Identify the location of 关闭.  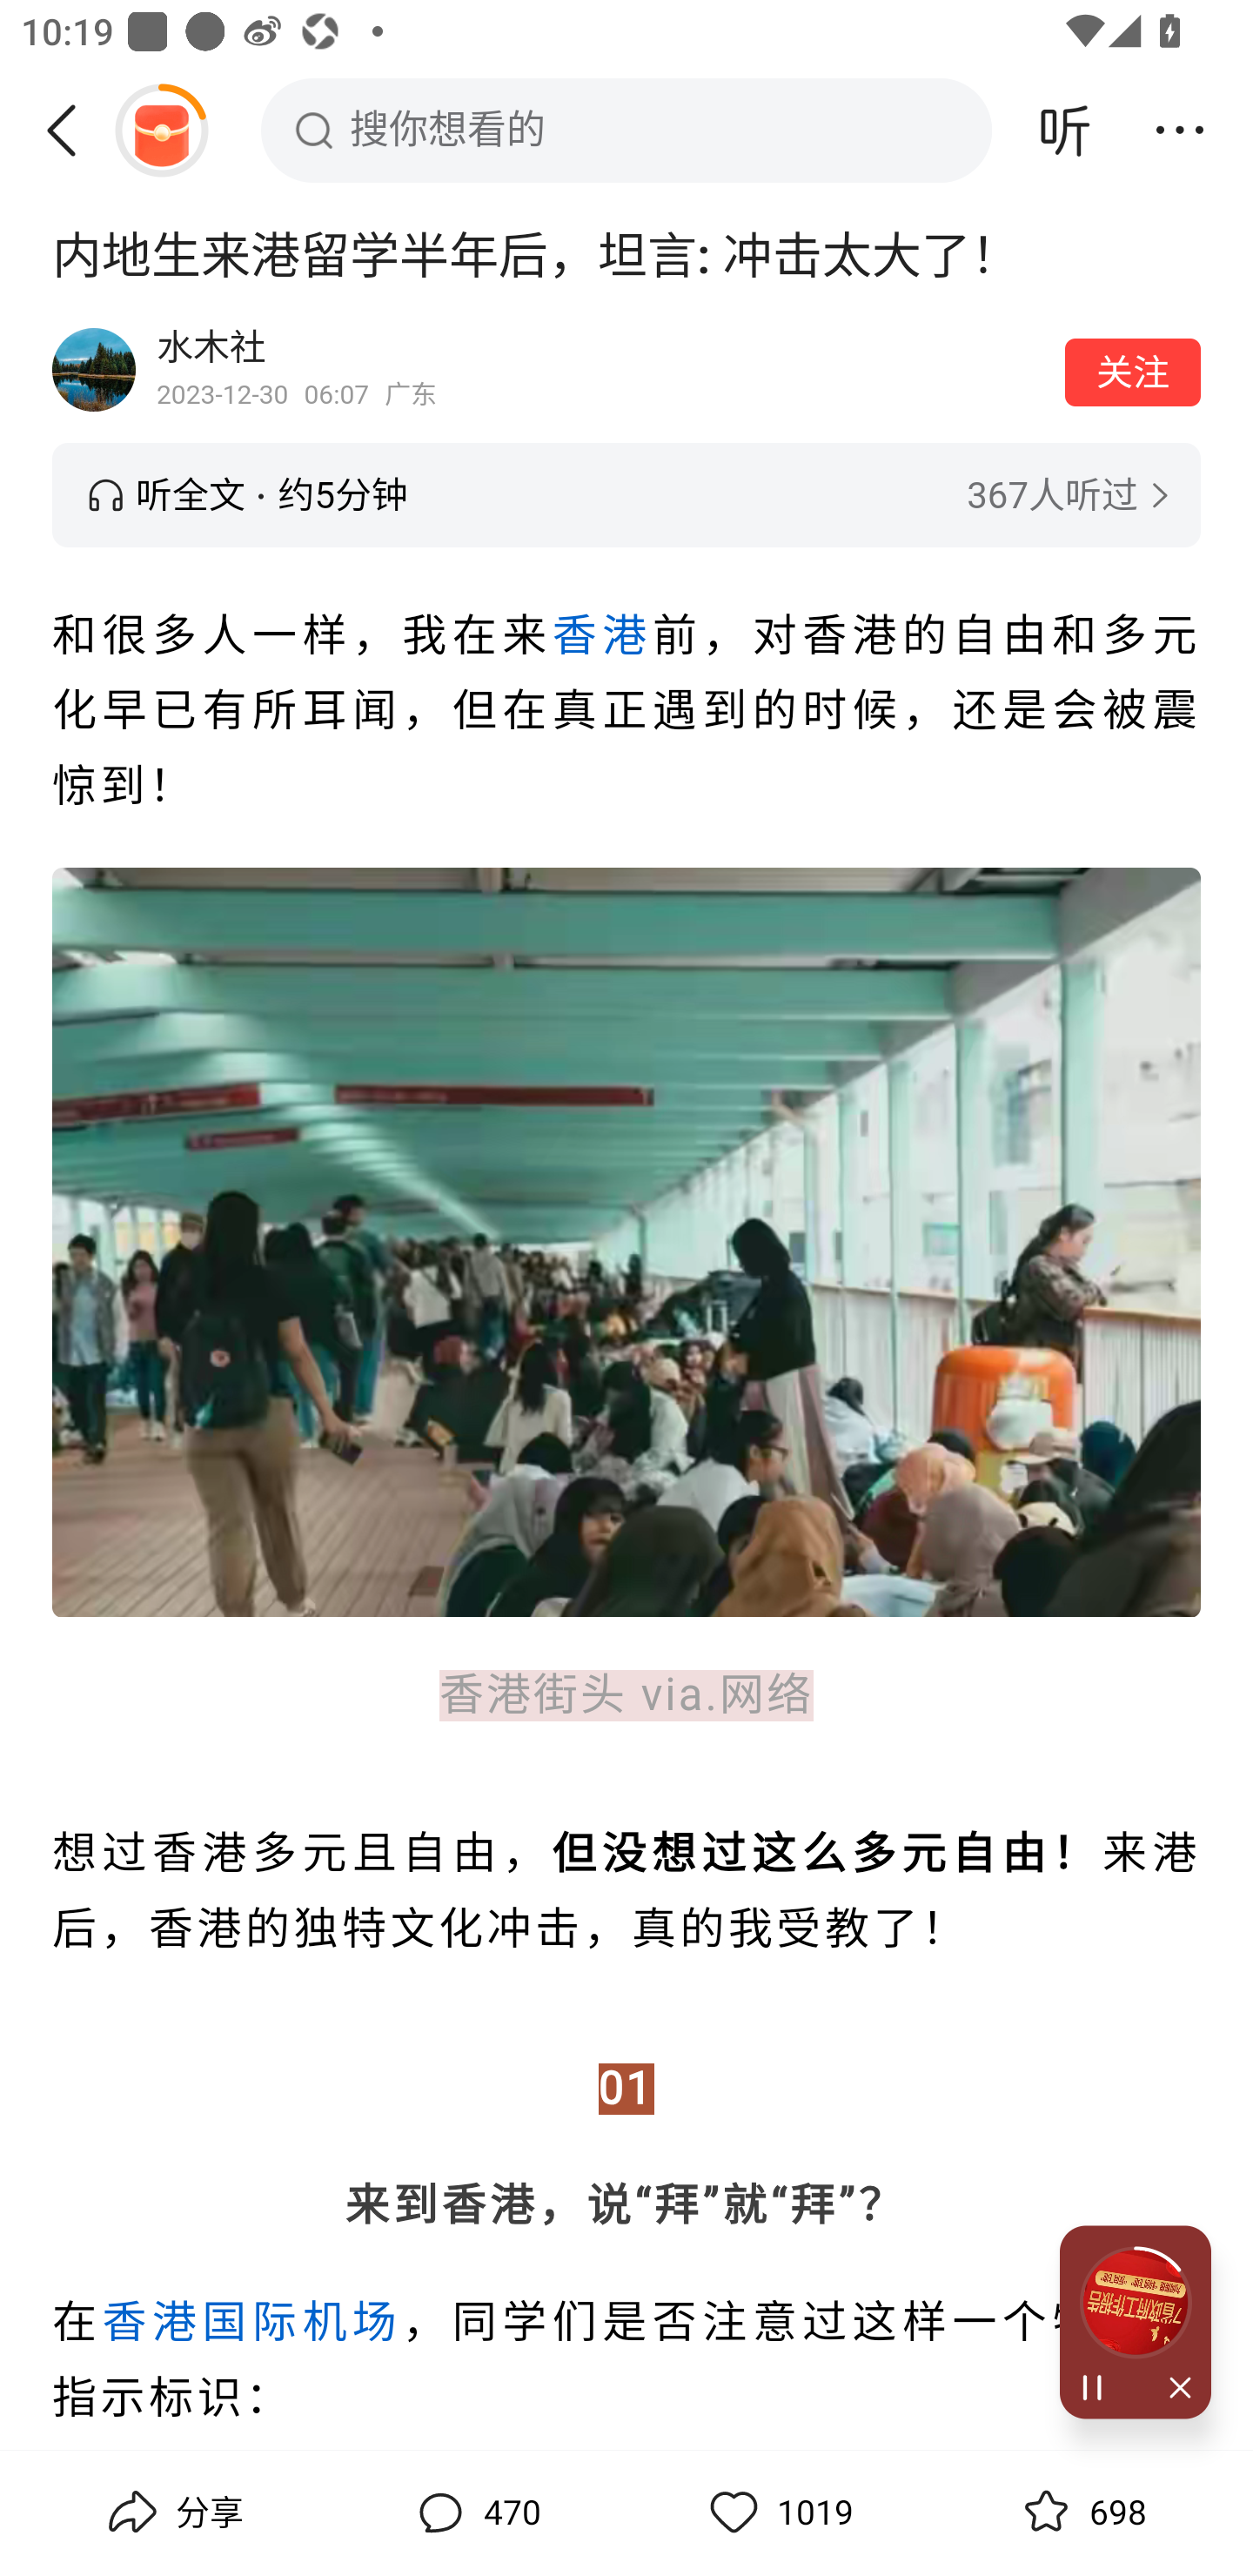
(1173, 2389).